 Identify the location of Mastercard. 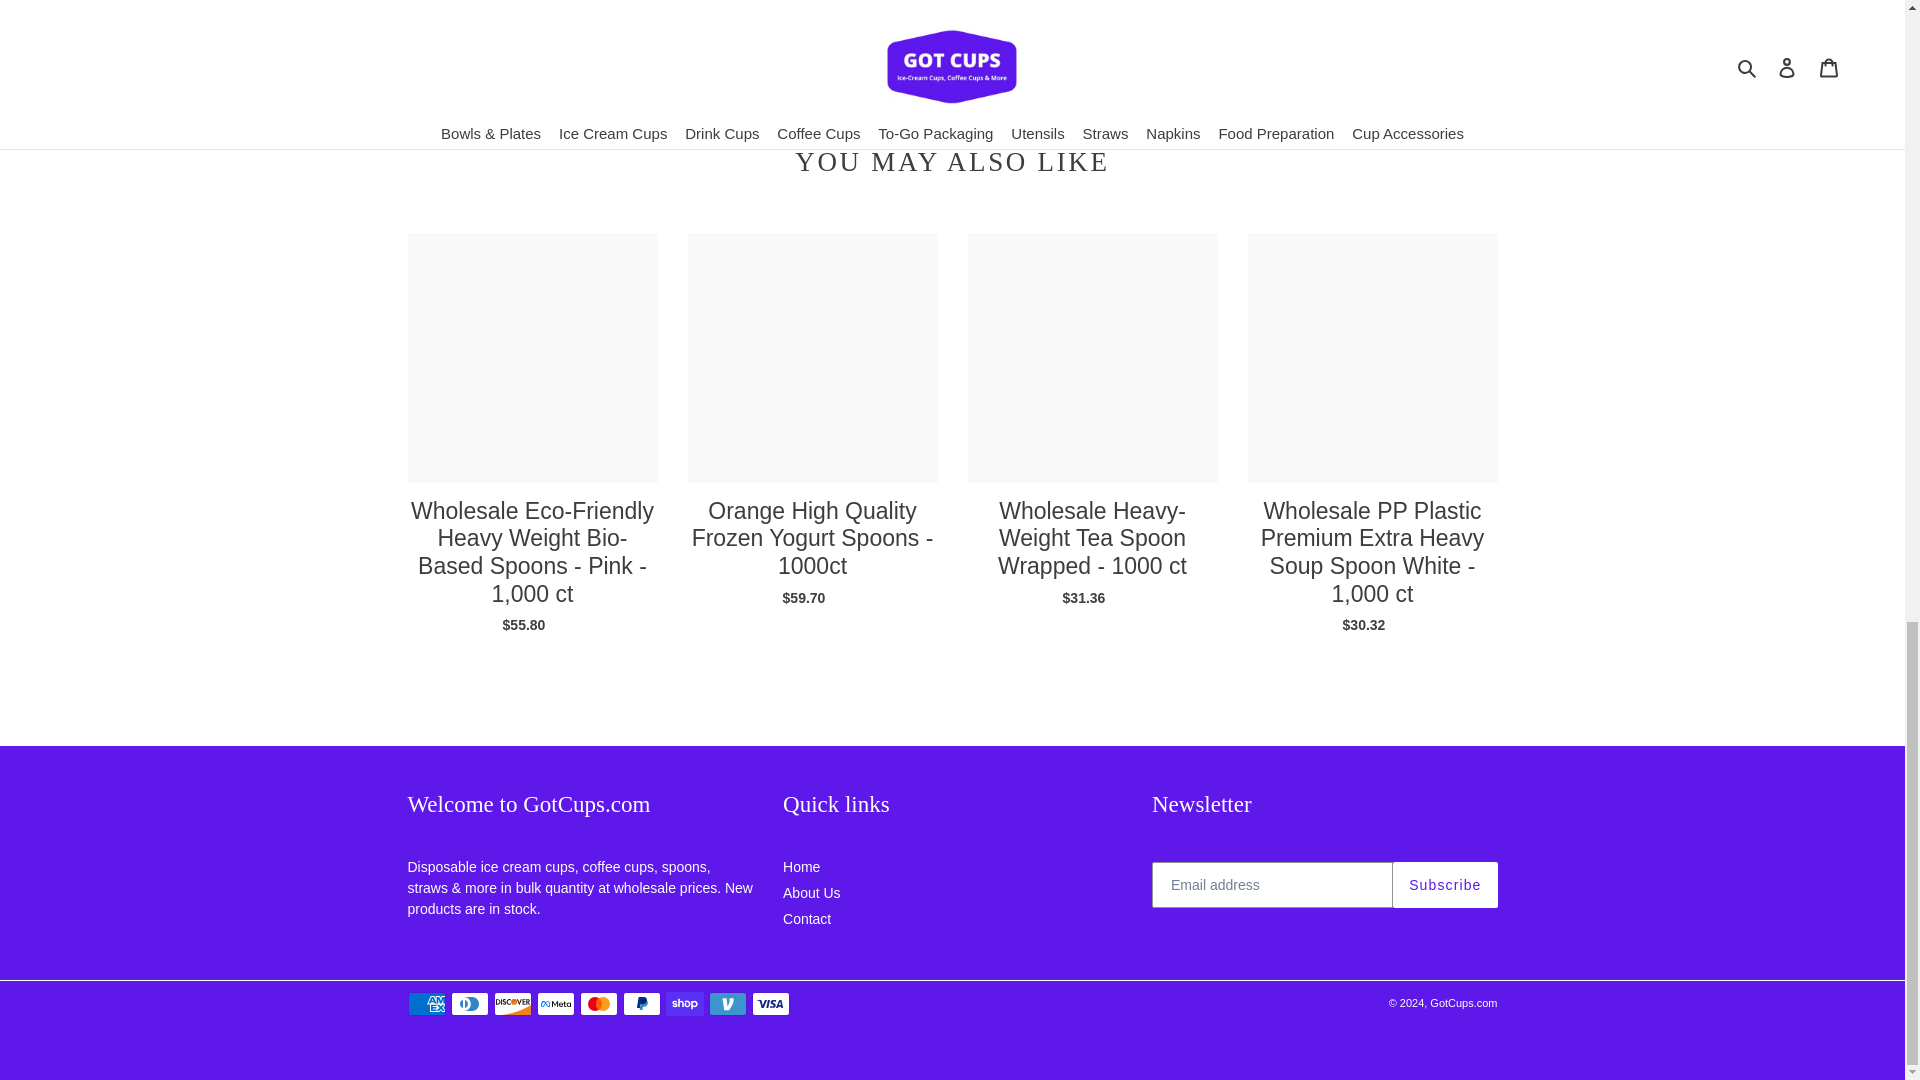
(598, 1004).